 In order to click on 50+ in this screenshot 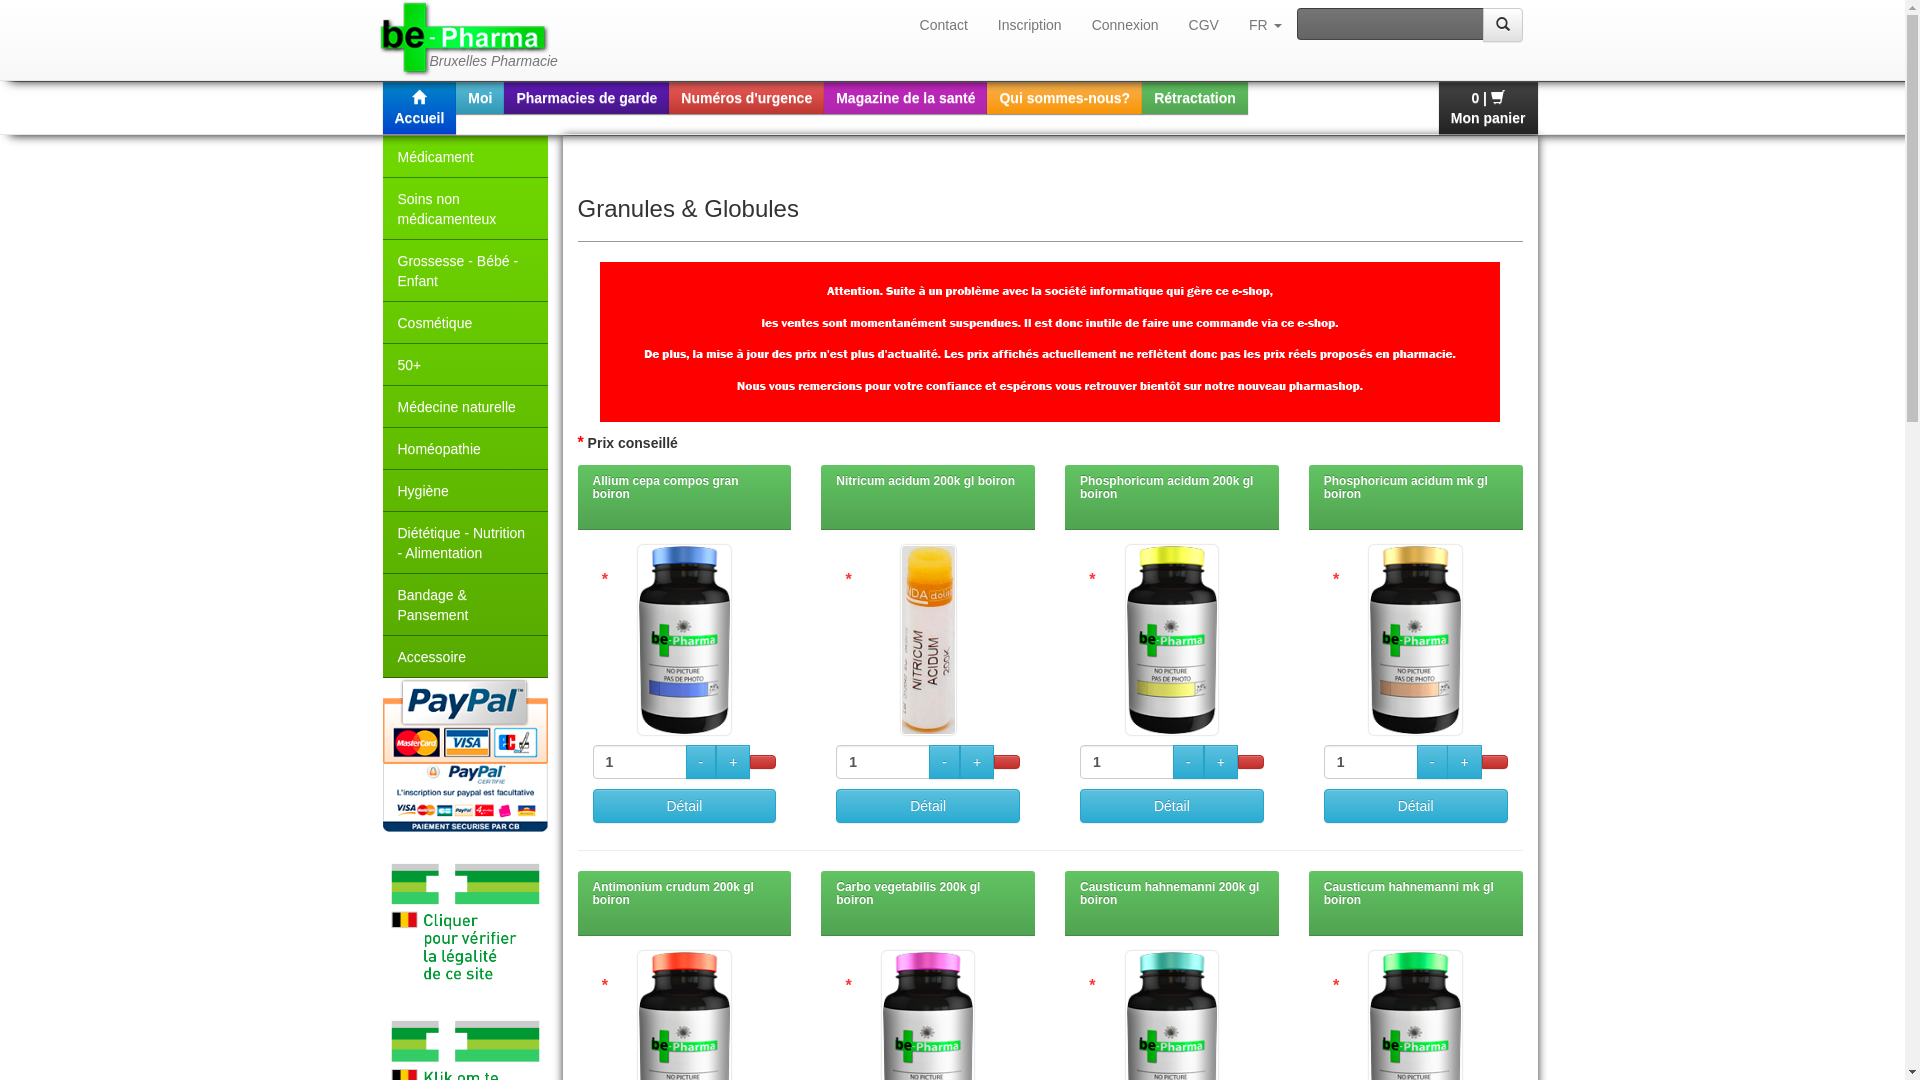, I will do `click(464, 364)`.